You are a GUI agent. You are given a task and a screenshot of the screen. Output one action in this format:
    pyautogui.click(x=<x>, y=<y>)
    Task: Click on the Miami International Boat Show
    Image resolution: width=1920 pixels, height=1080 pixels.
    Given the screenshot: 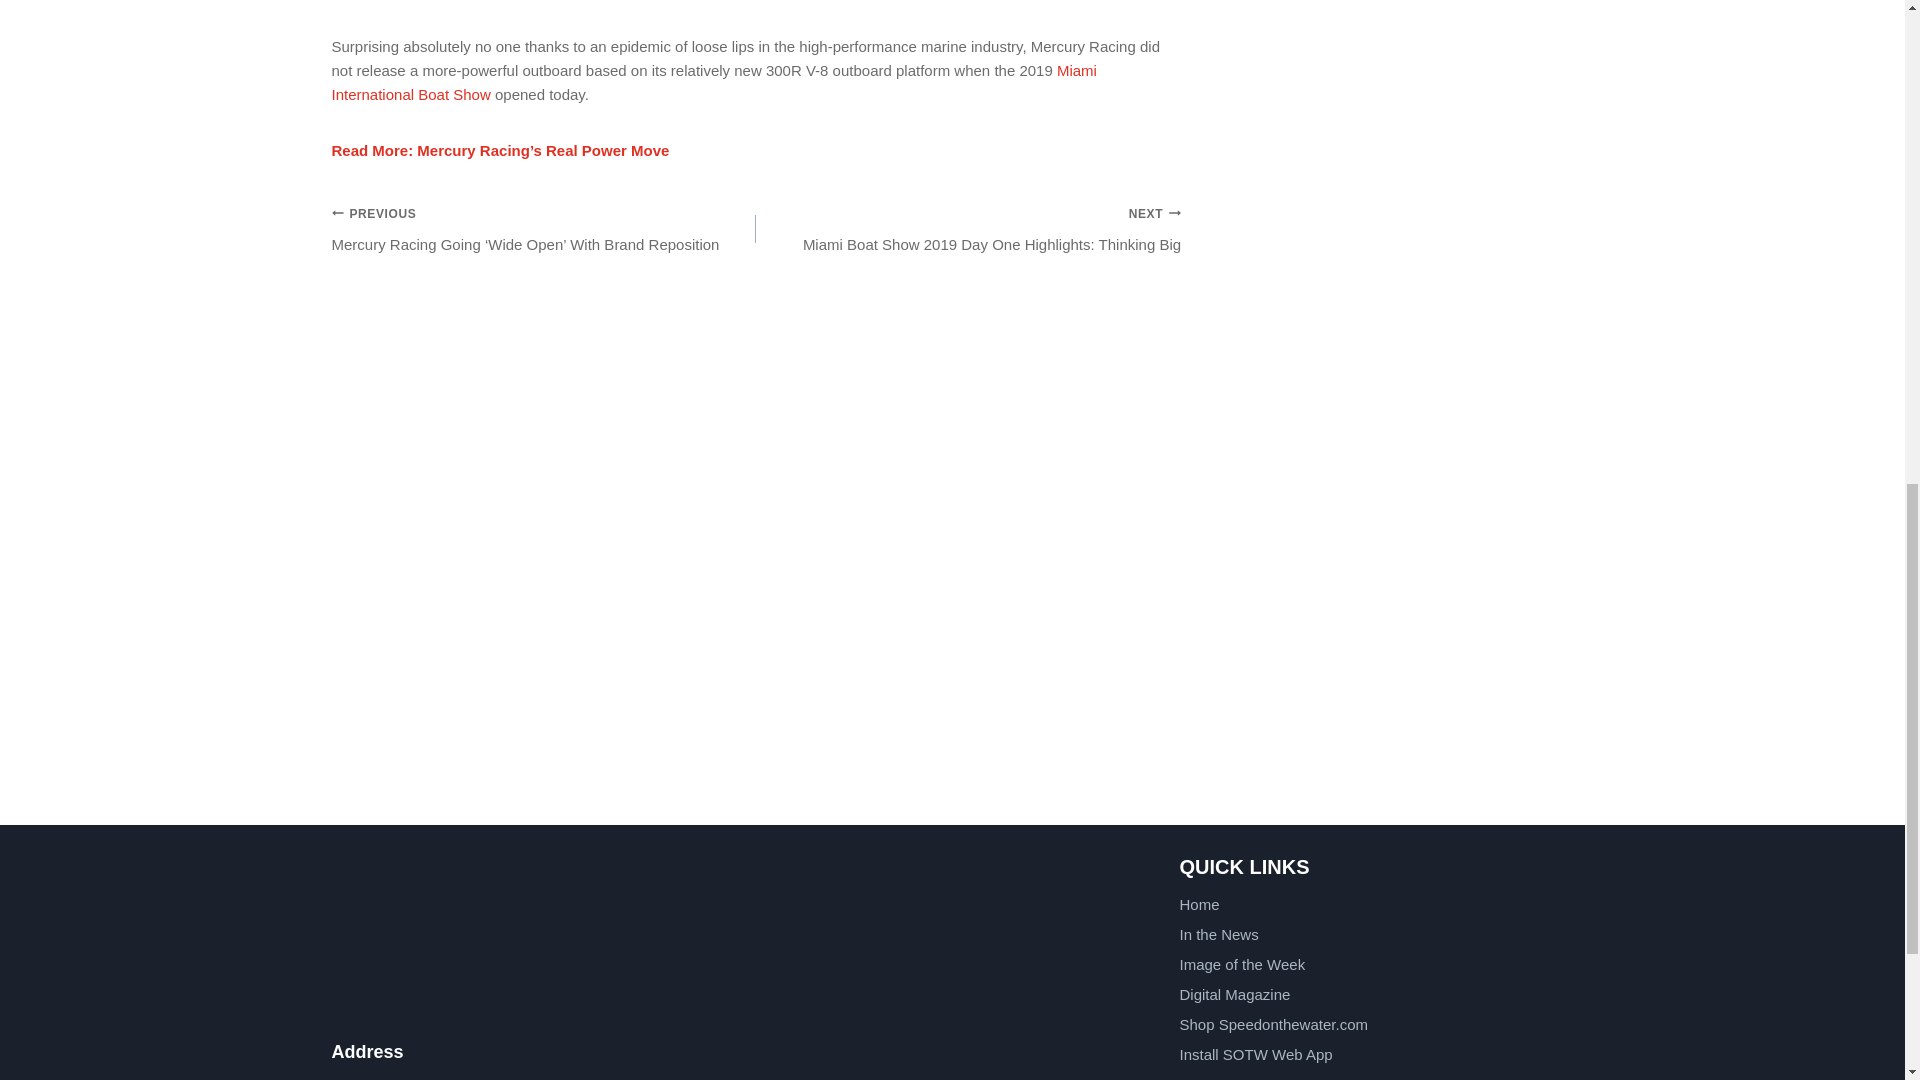 What is the action you would take?
    pyautogui.click(x=714, y=82)
    